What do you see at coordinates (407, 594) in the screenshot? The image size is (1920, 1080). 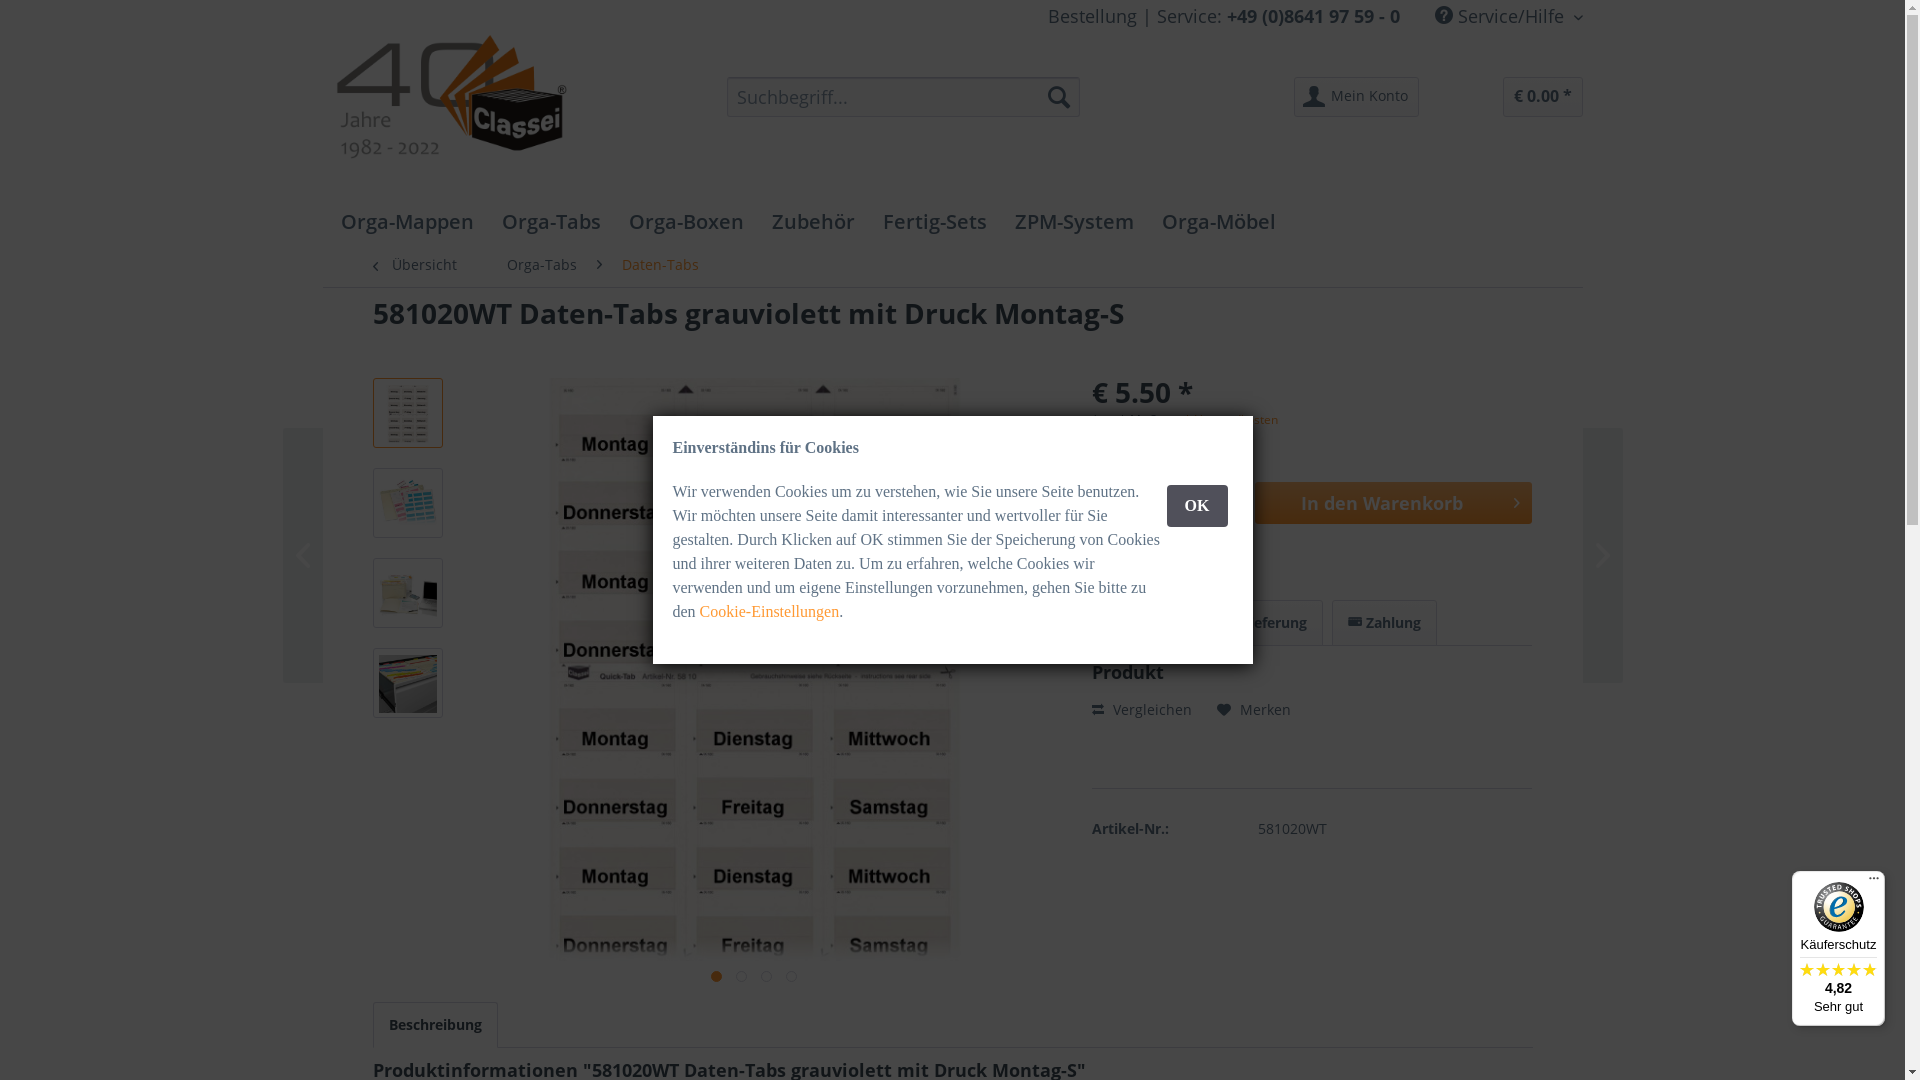 I see `Vorschau: 581020WT Daten-Tabs grauviolett mit Druck Montag-S` at bounding box center [407, 594].